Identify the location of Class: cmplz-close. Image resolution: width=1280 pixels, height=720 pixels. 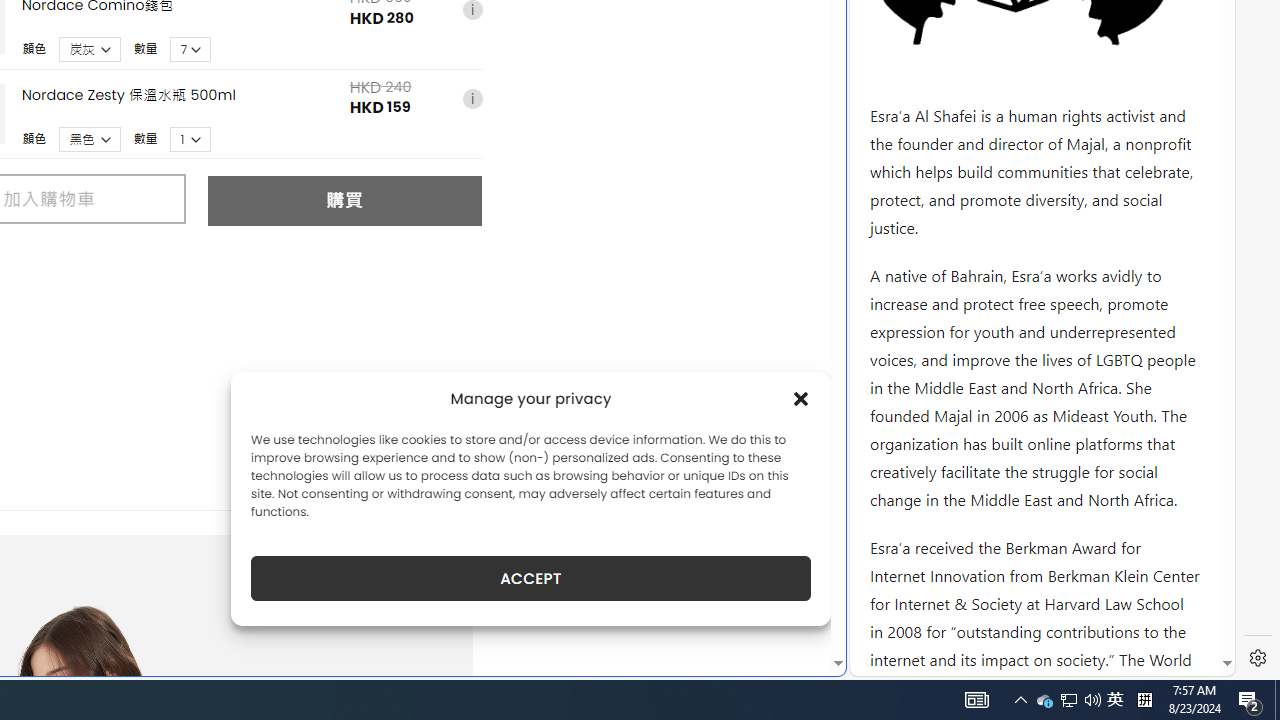
(801, 398).